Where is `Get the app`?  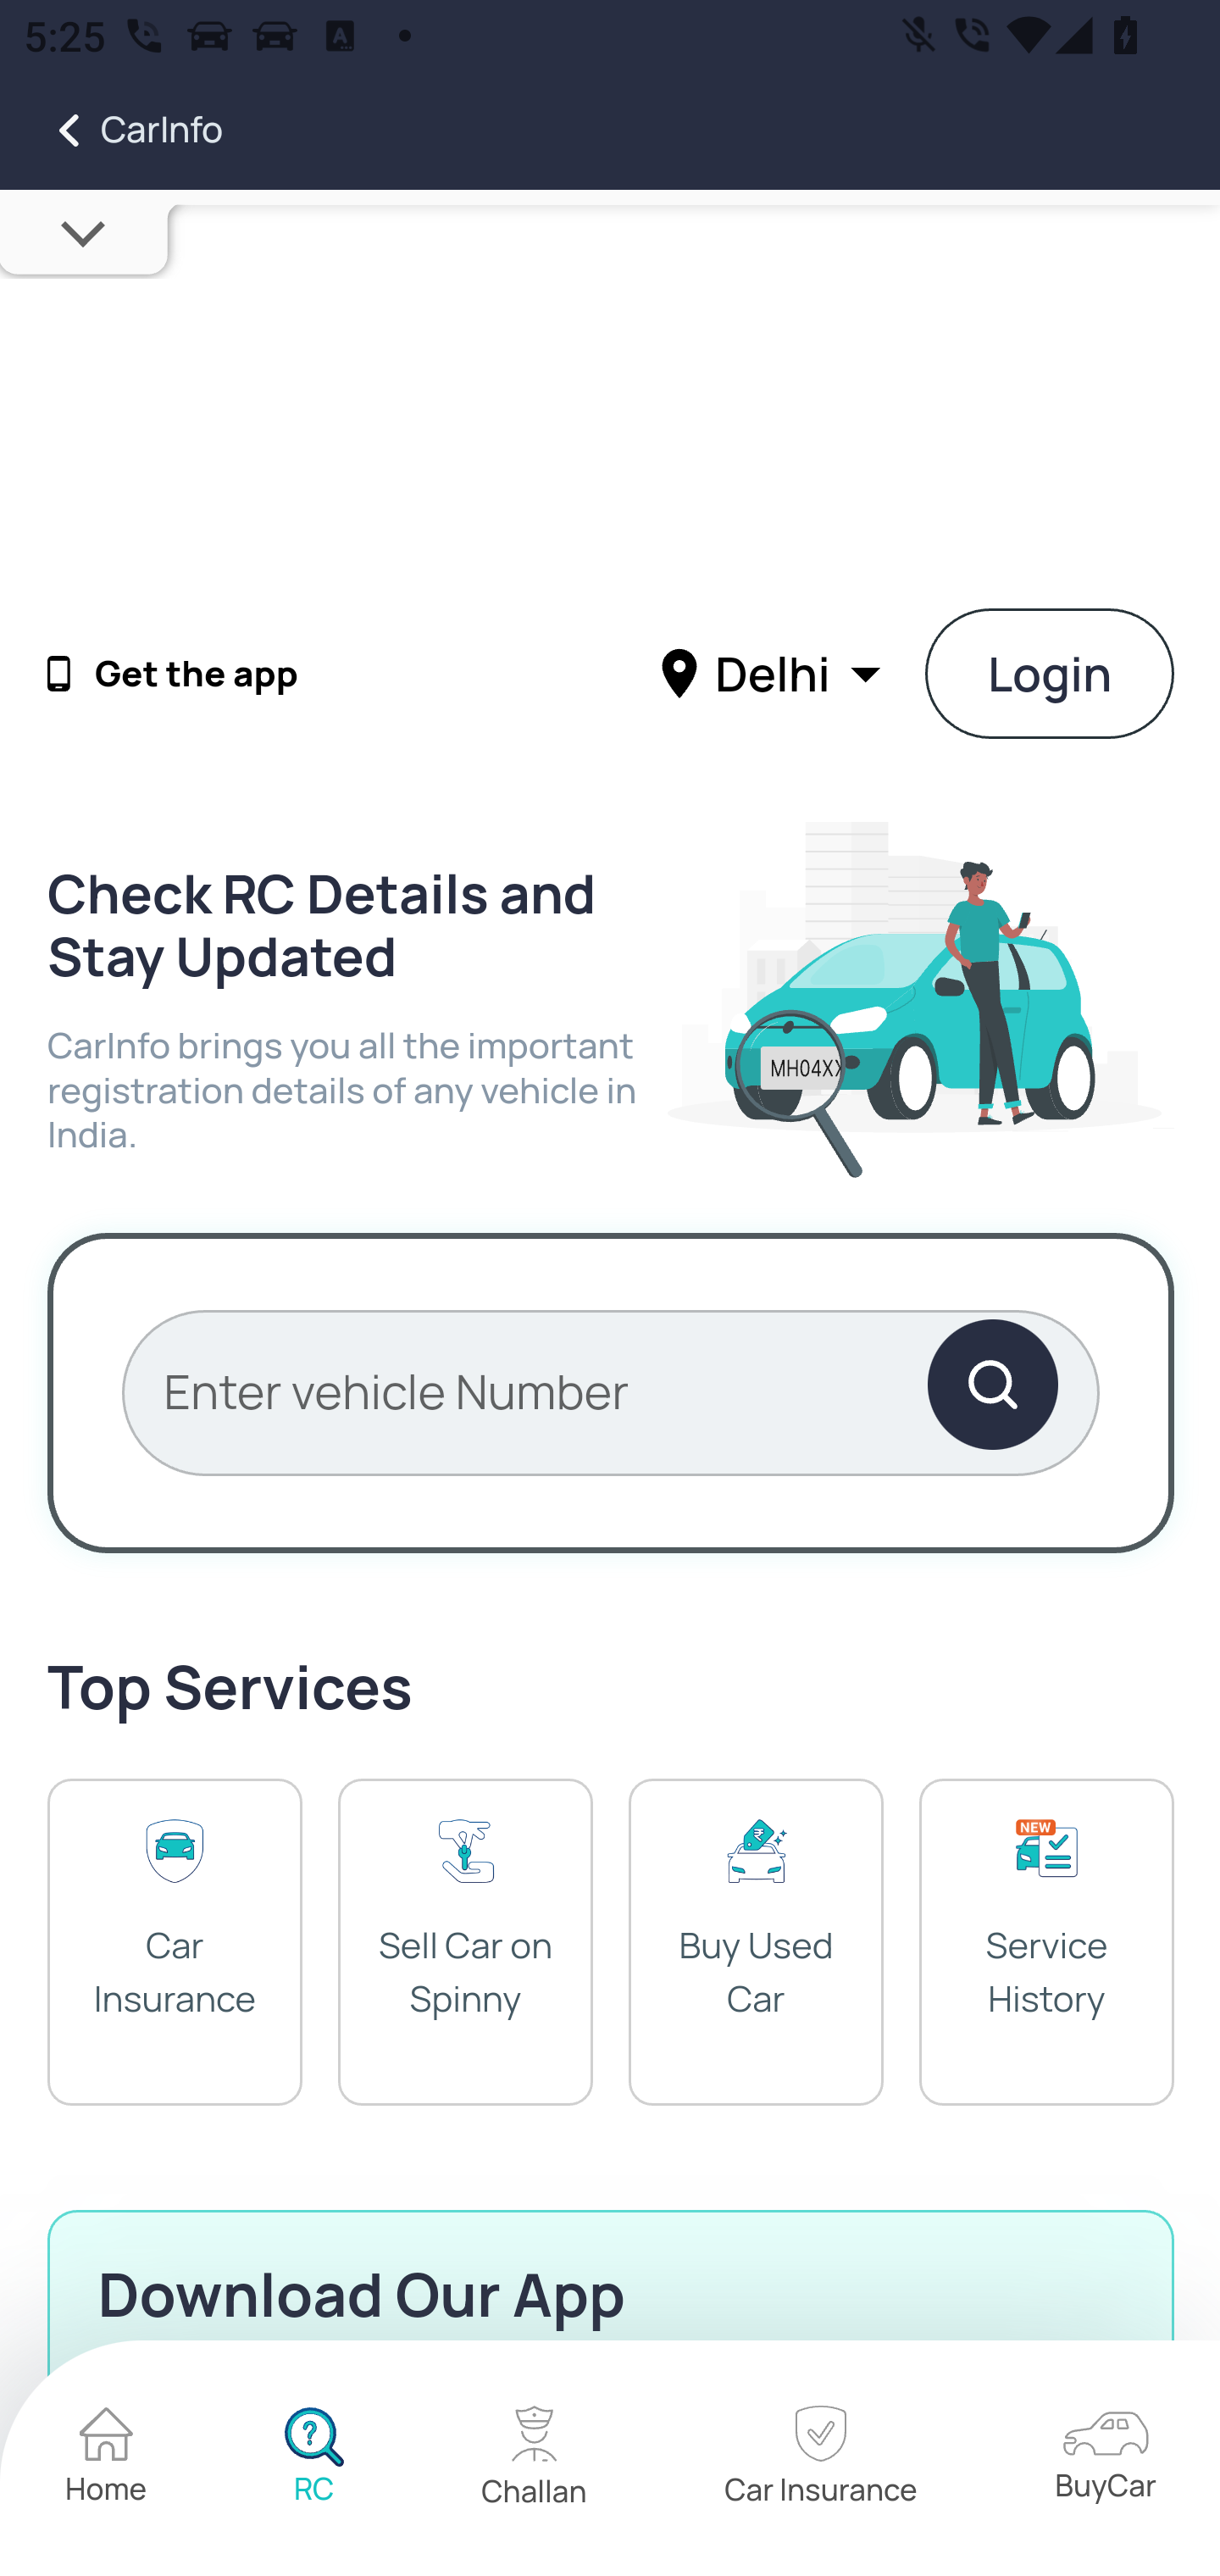 Get the app is located at coordinates (197, 675).